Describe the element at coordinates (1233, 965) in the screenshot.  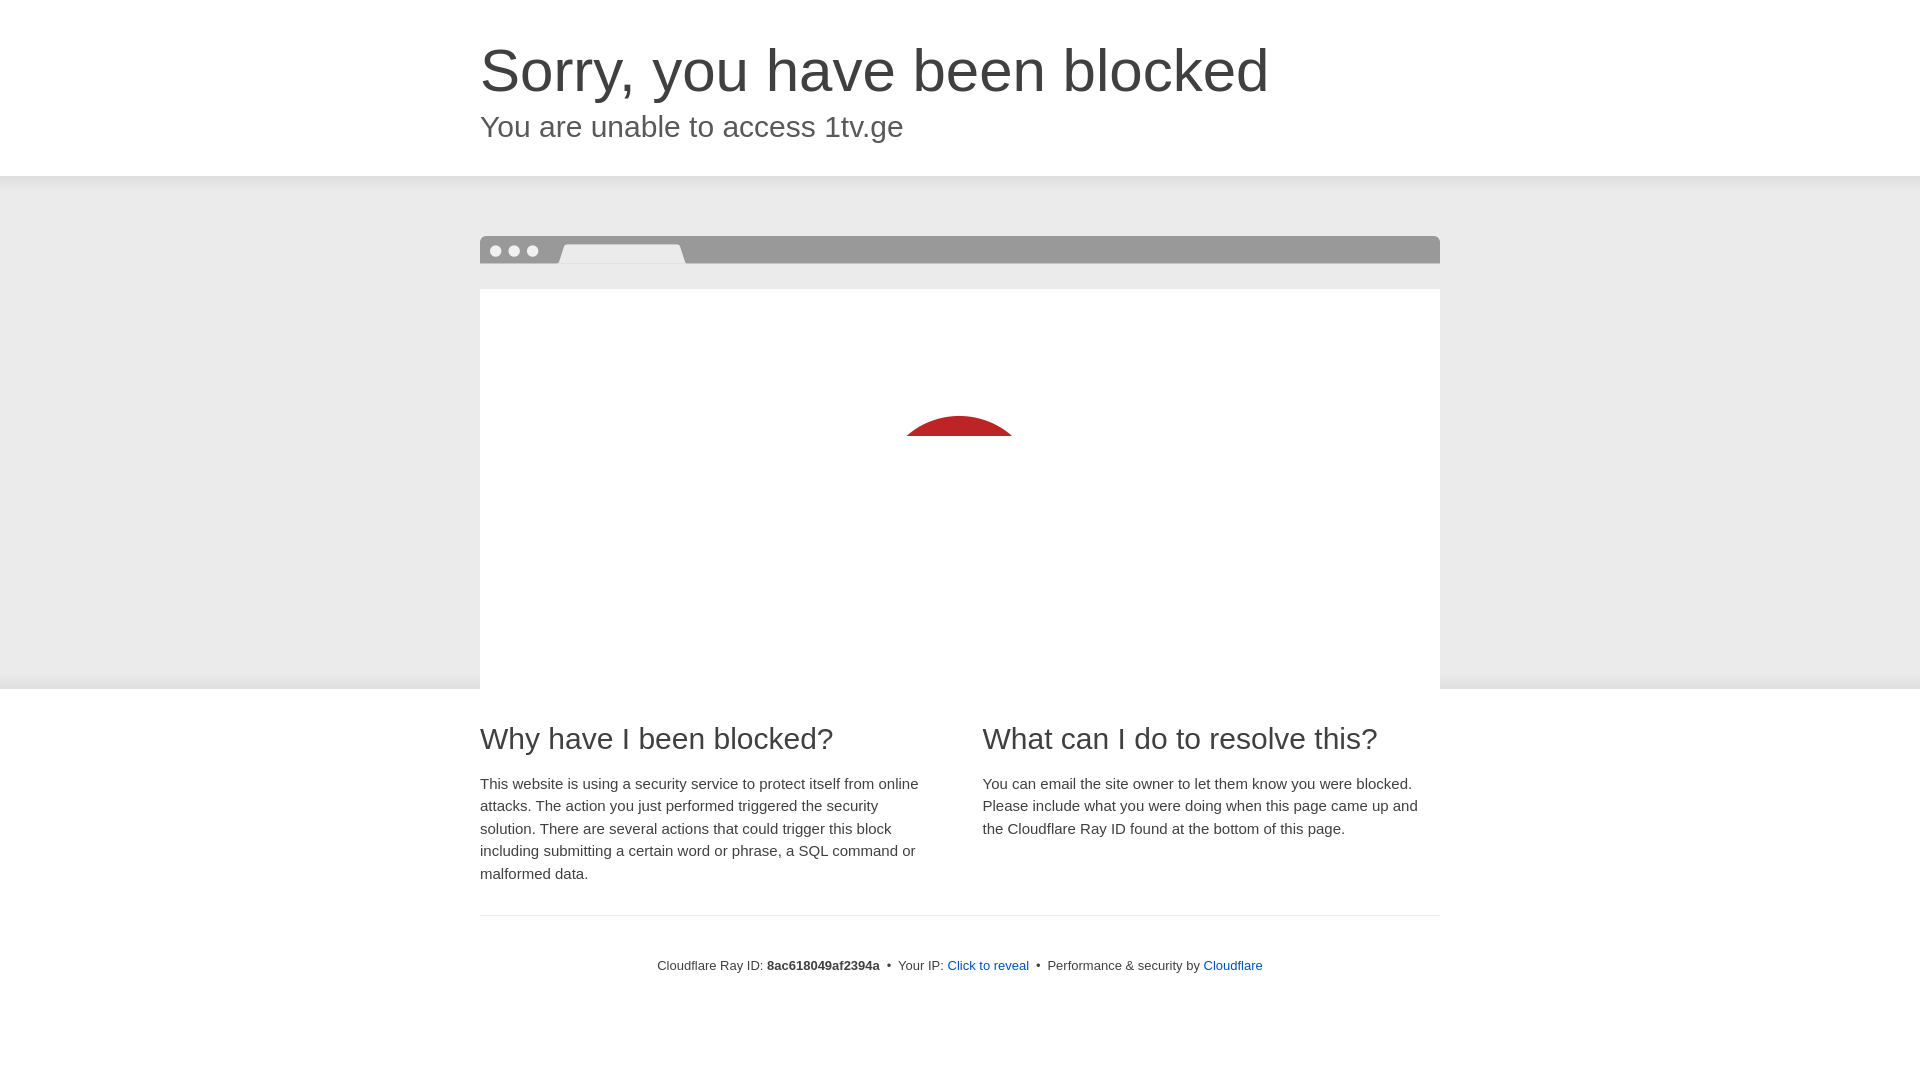
I see `Cloudflare` at that location.